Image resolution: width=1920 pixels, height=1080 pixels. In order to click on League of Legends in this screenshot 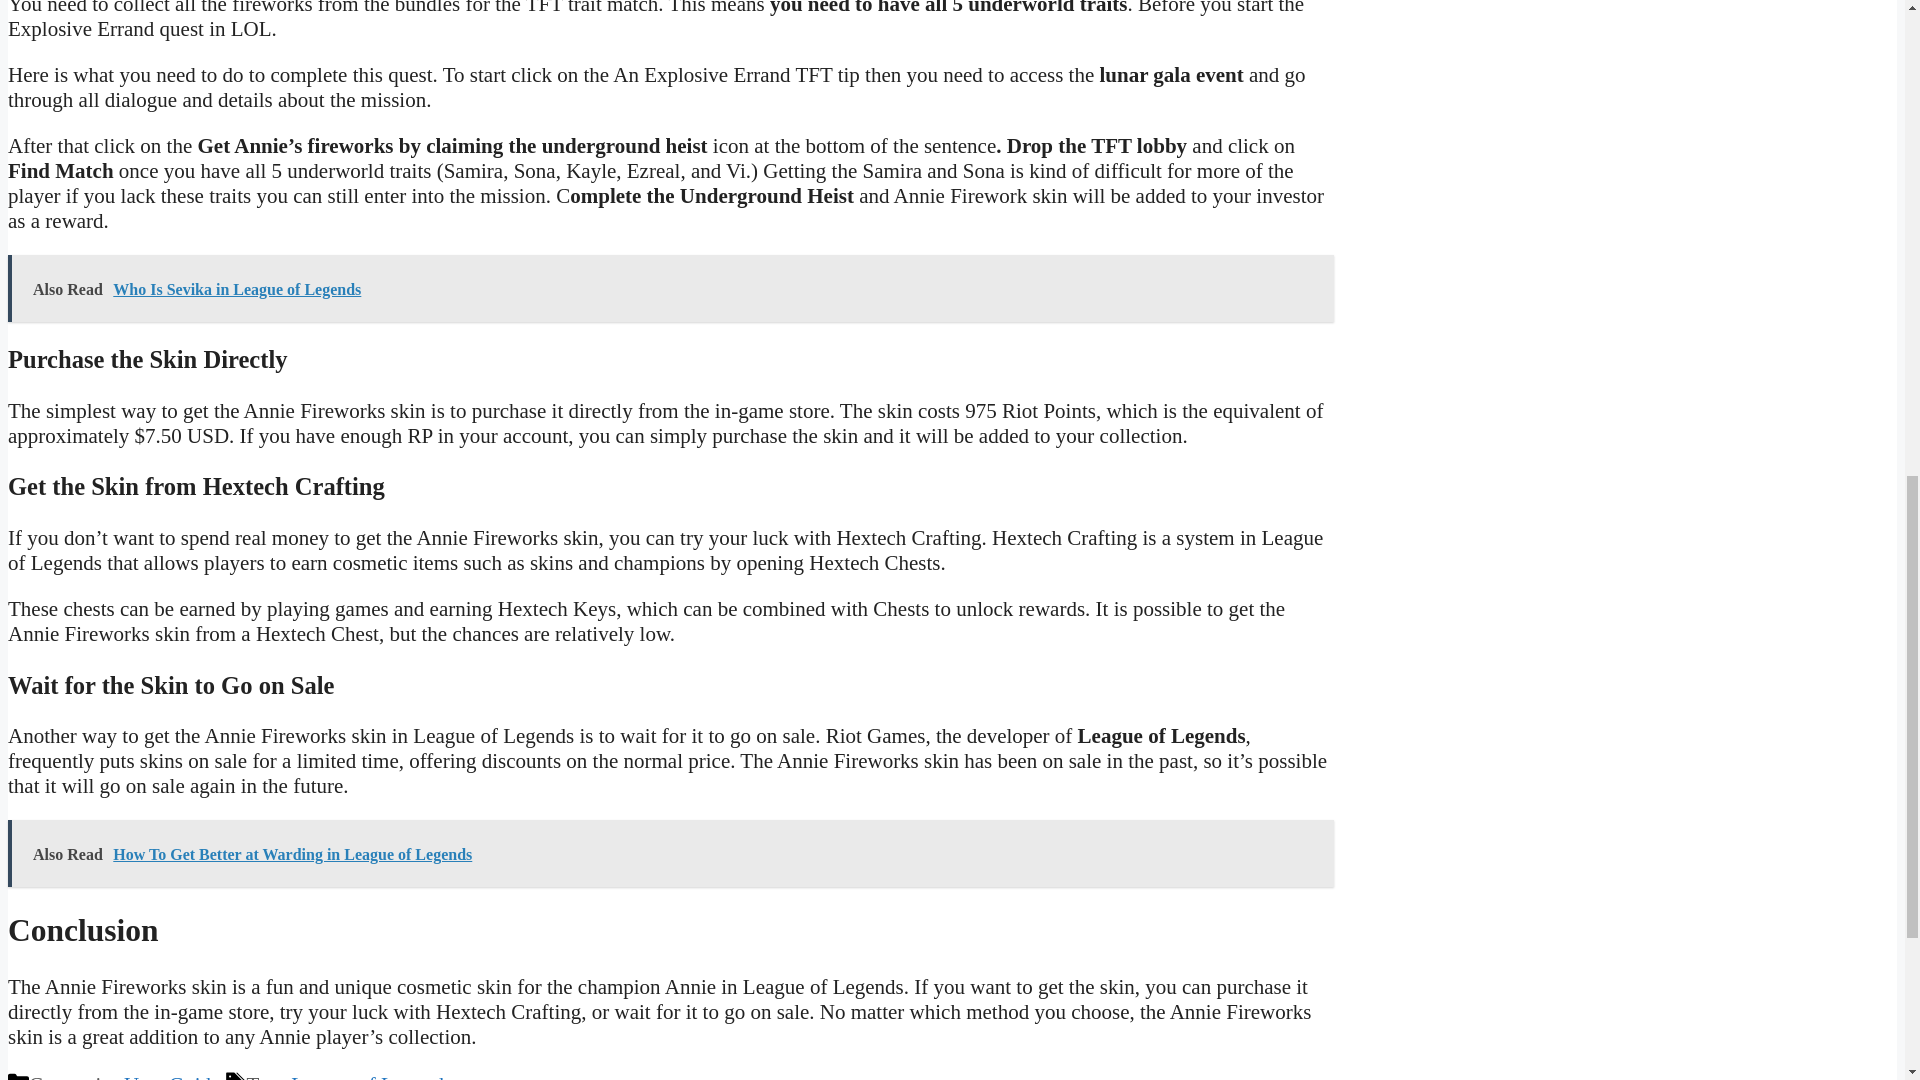, I will do `click(371, 1076)`.